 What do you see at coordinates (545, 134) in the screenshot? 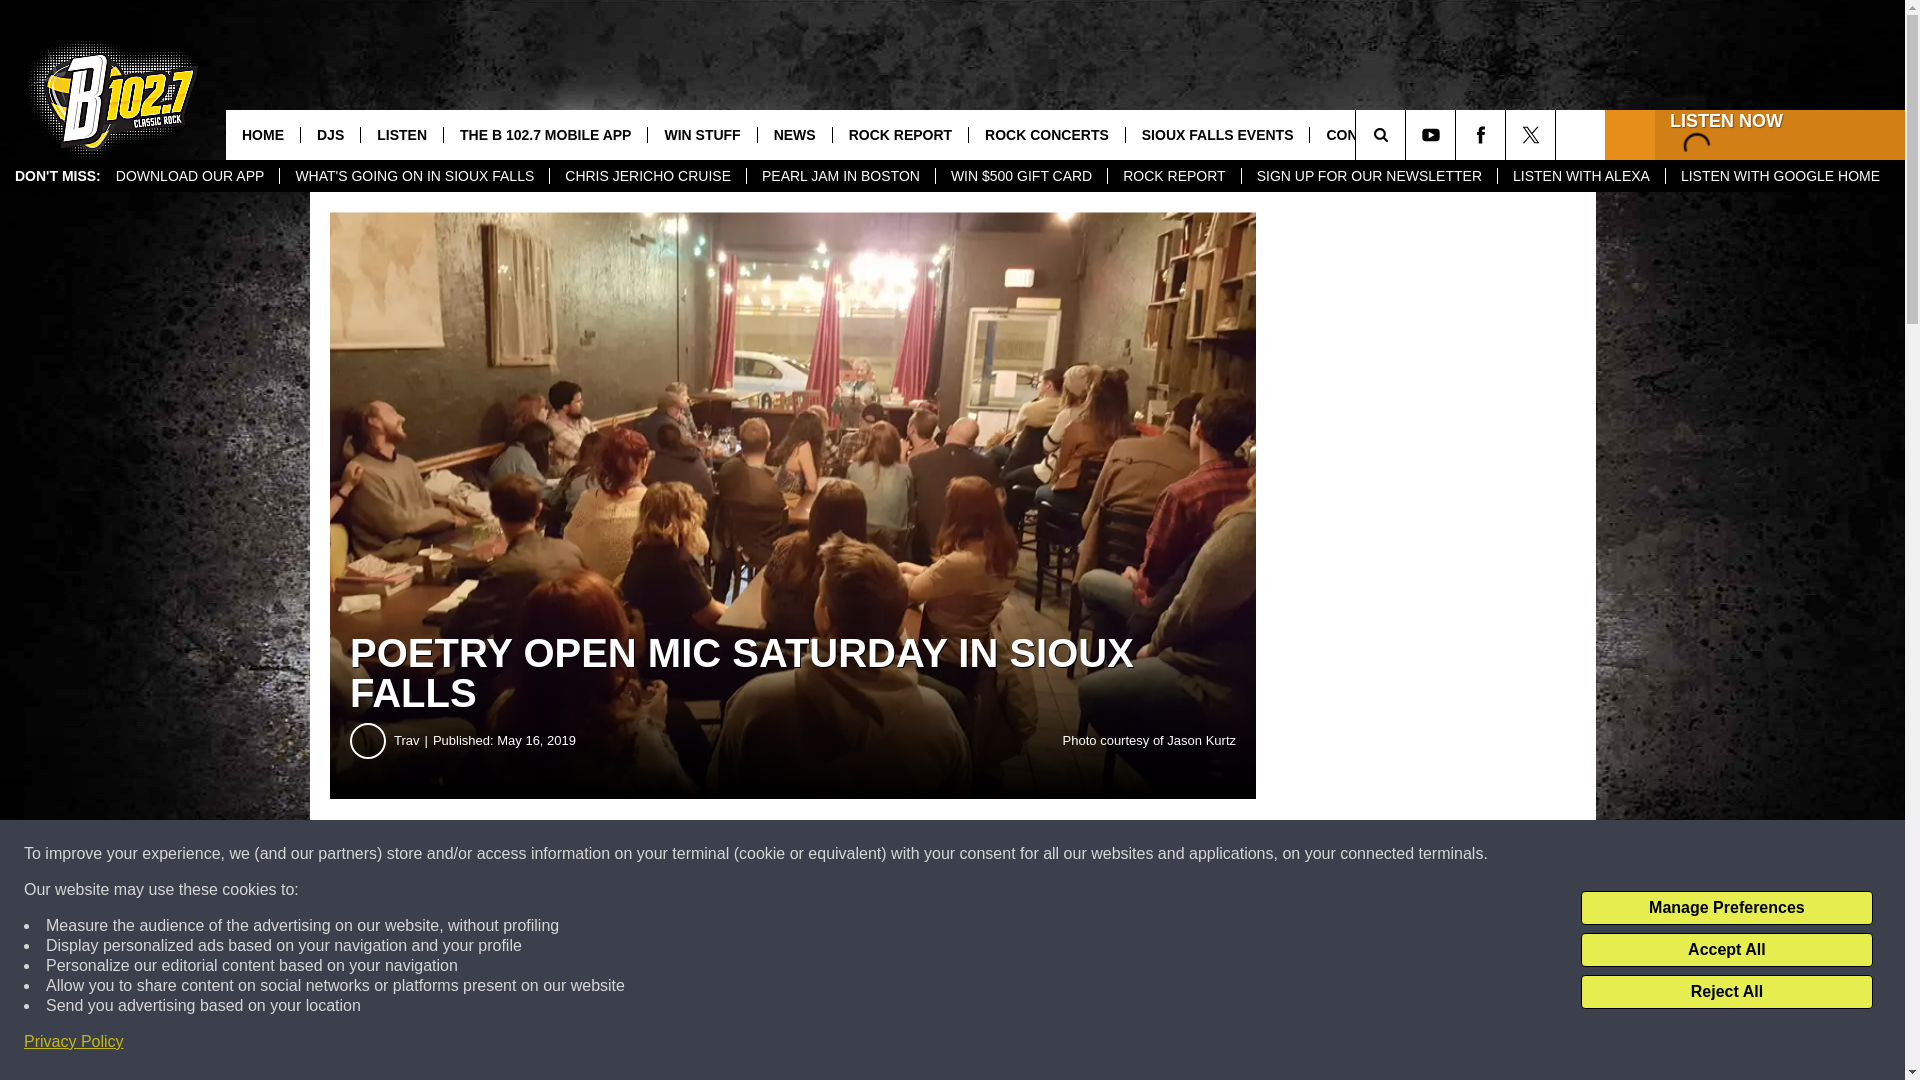
I see `THE B 102.7 MOBILE APP` at bounding box center [545, 134].